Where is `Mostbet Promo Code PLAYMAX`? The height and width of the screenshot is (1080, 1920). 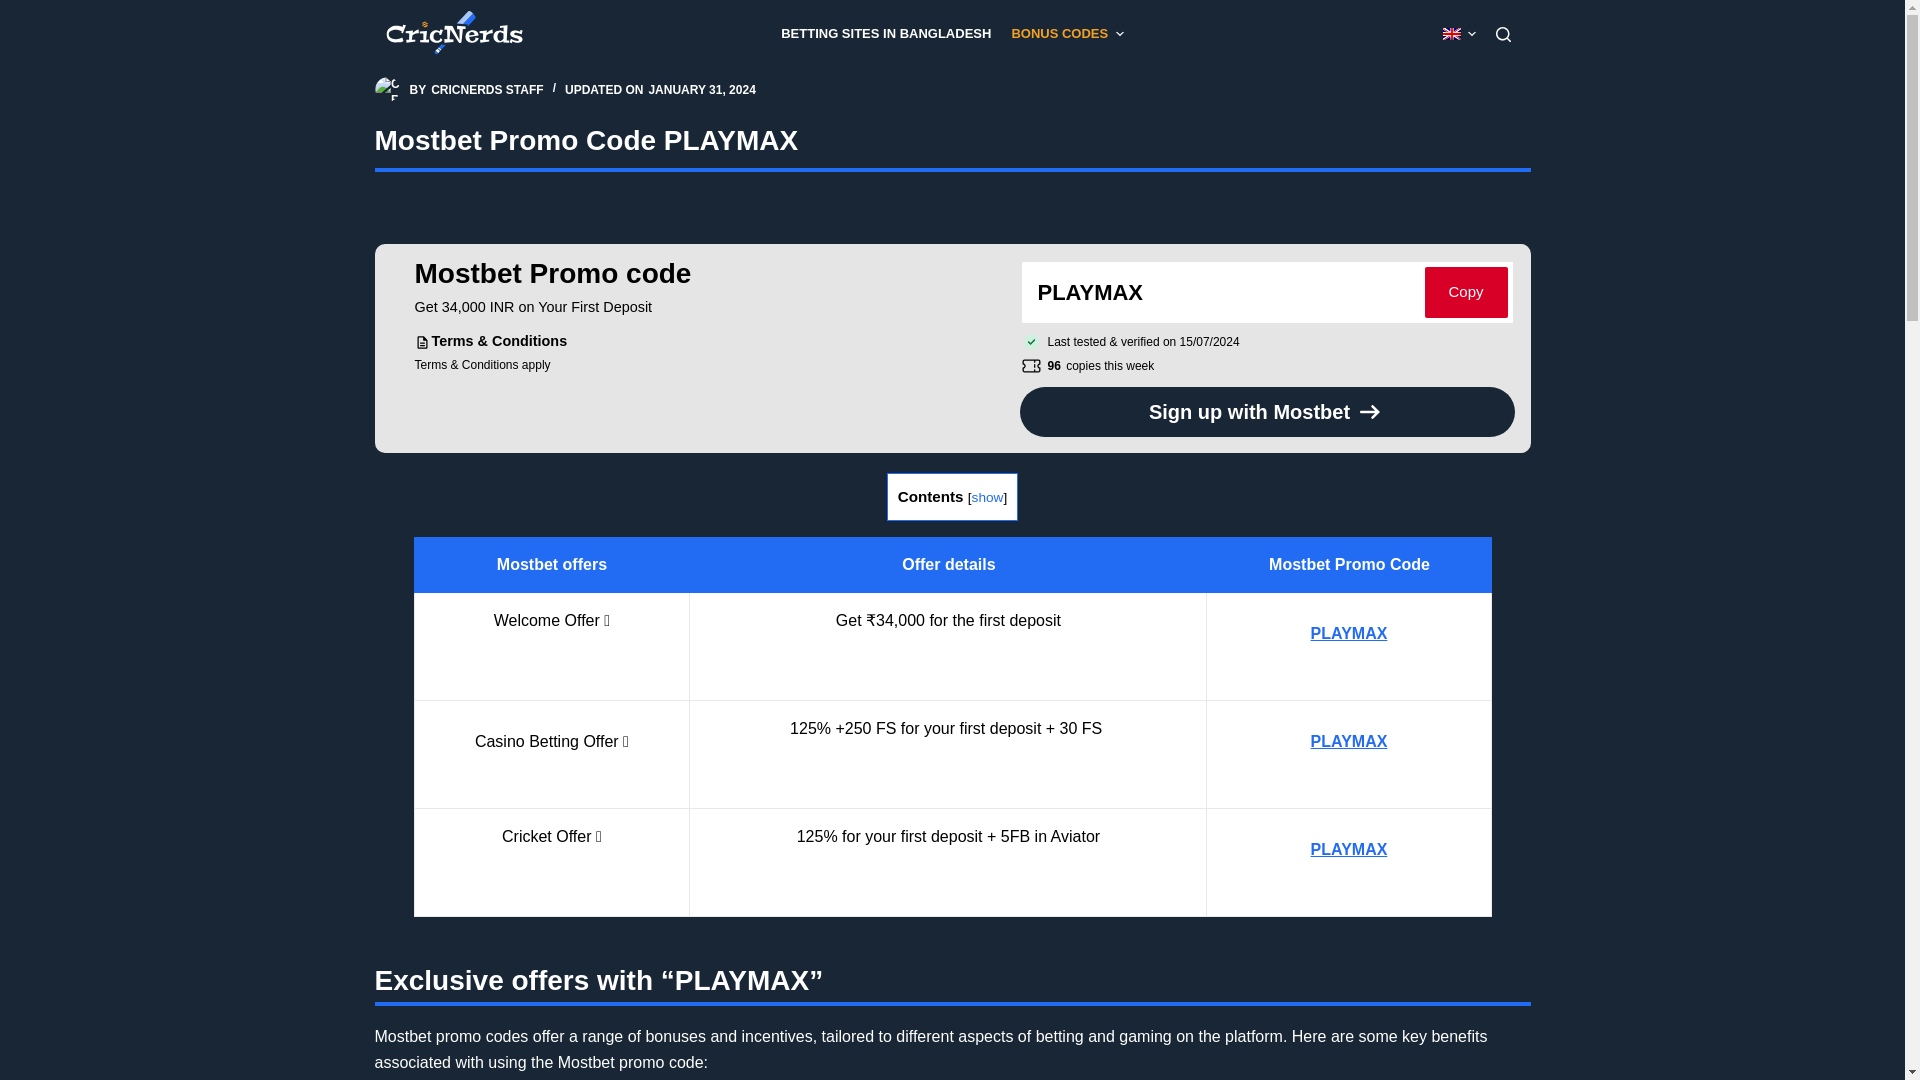 Mostbet Promo Code PLAYMAX is located at coordinates (952, 136).